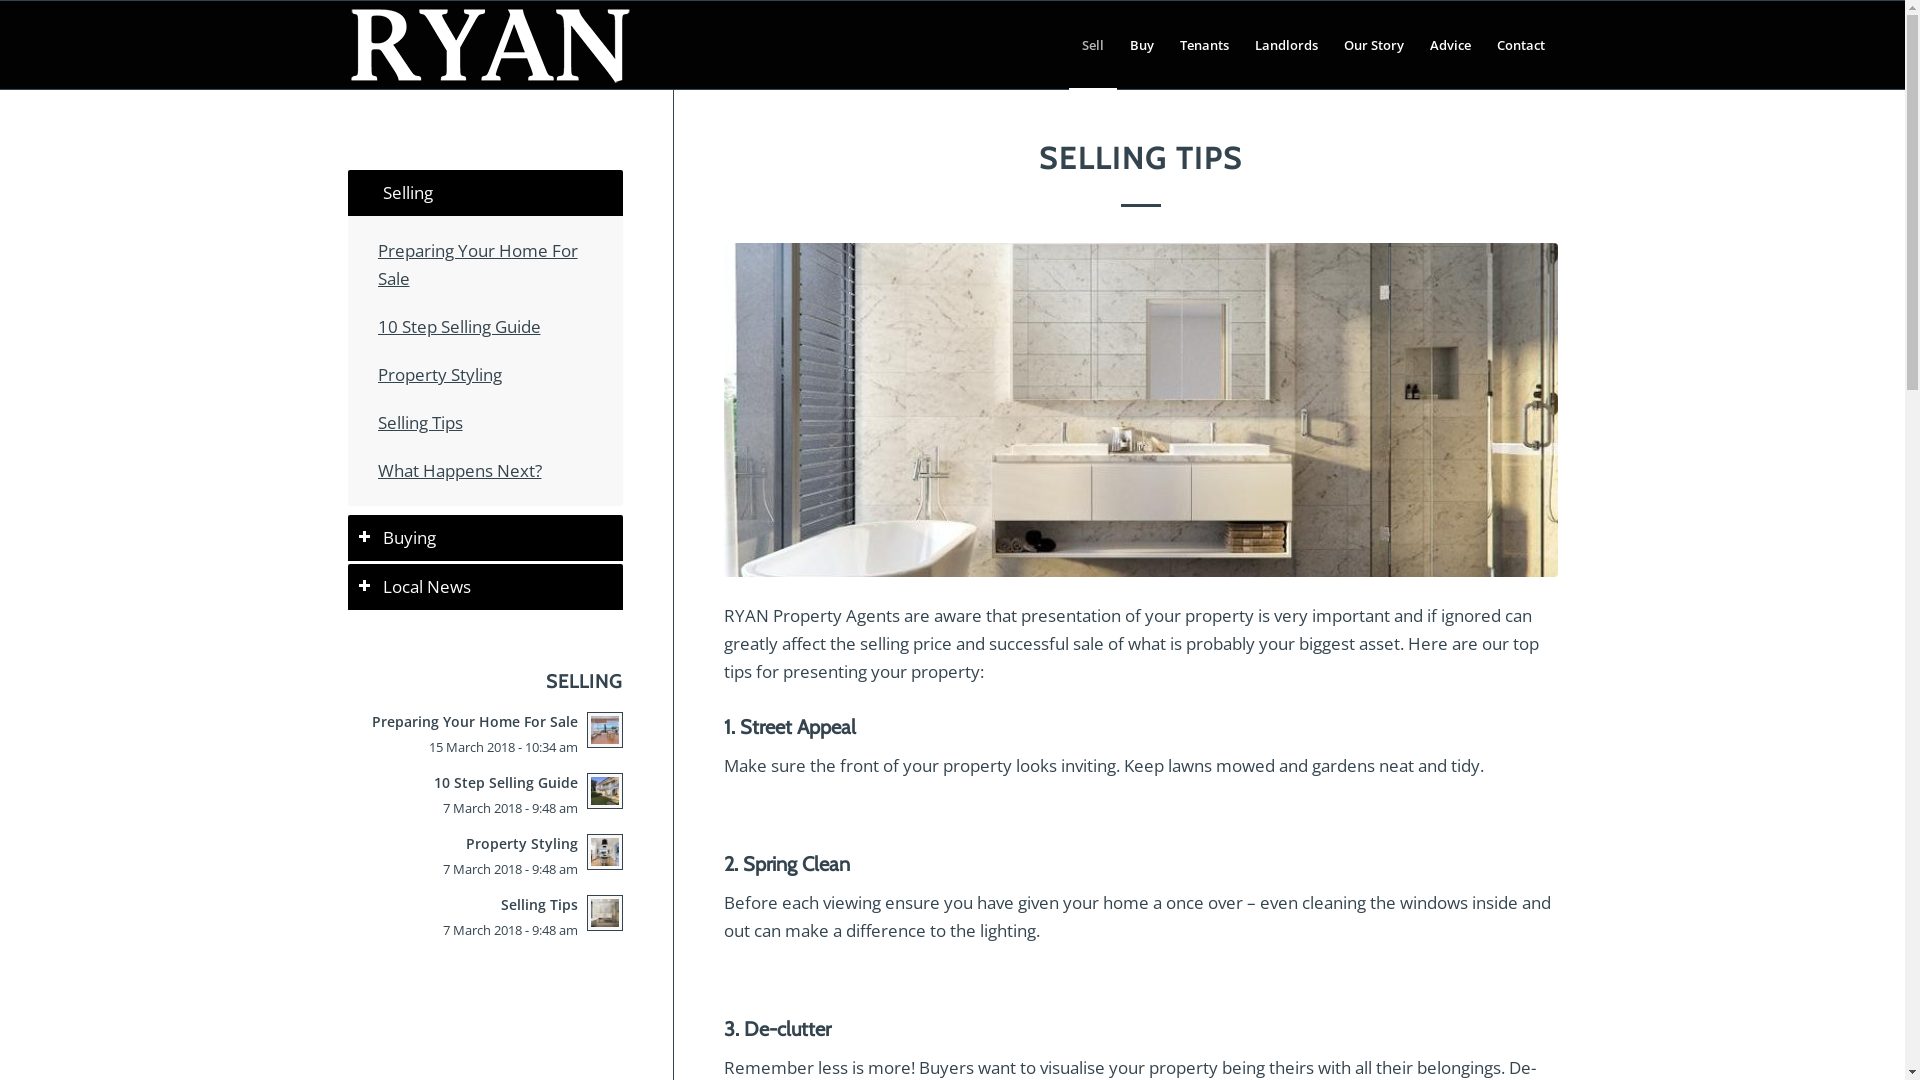 This screenshot has width=1920, height=1080. What do you see at coordinates (420, 422) in the screenshot?
I see `Selling Tips` at bounding box center [420, 422].